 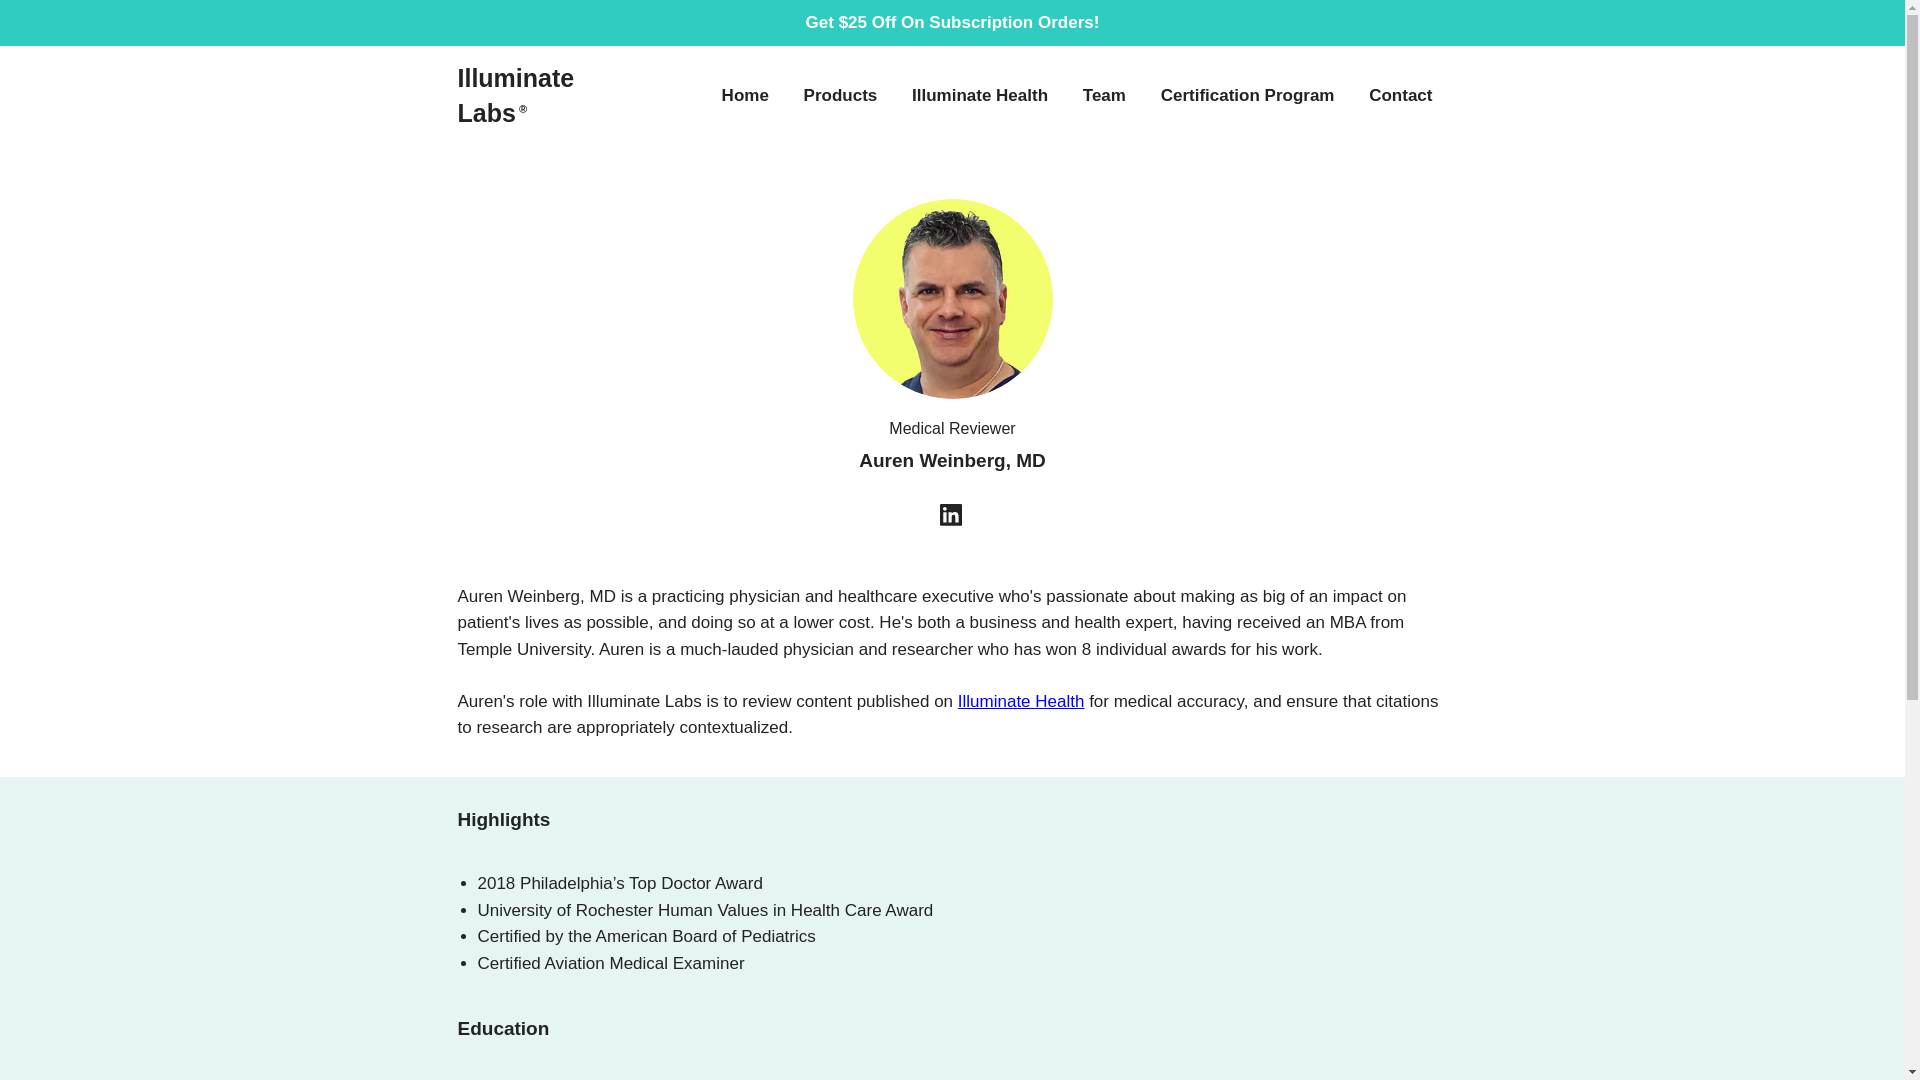 What do you see at coordinates (1248, 96) in the screenshot?
I see `Certification Program` at bounding box center [1248, 96].